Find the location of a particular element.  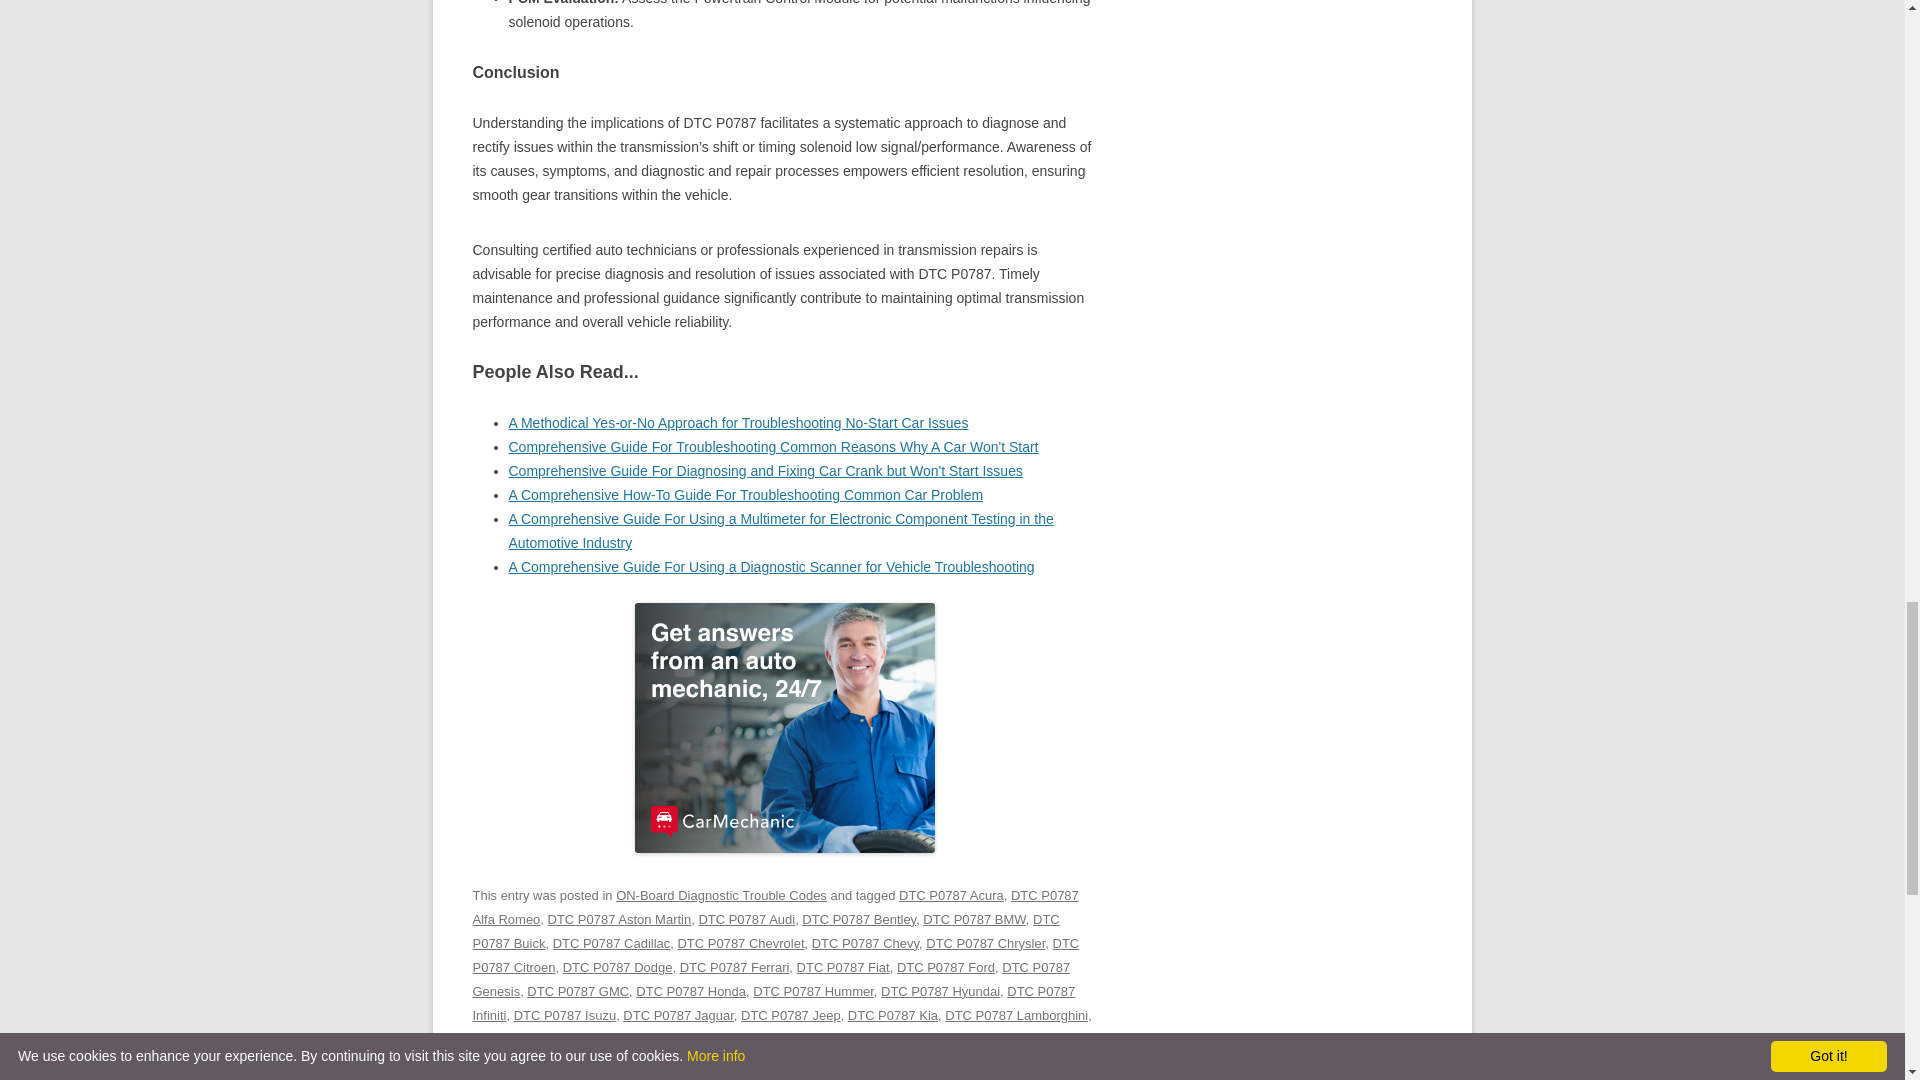

DTC P0787 Dodge is located at coordinates (618, 968).